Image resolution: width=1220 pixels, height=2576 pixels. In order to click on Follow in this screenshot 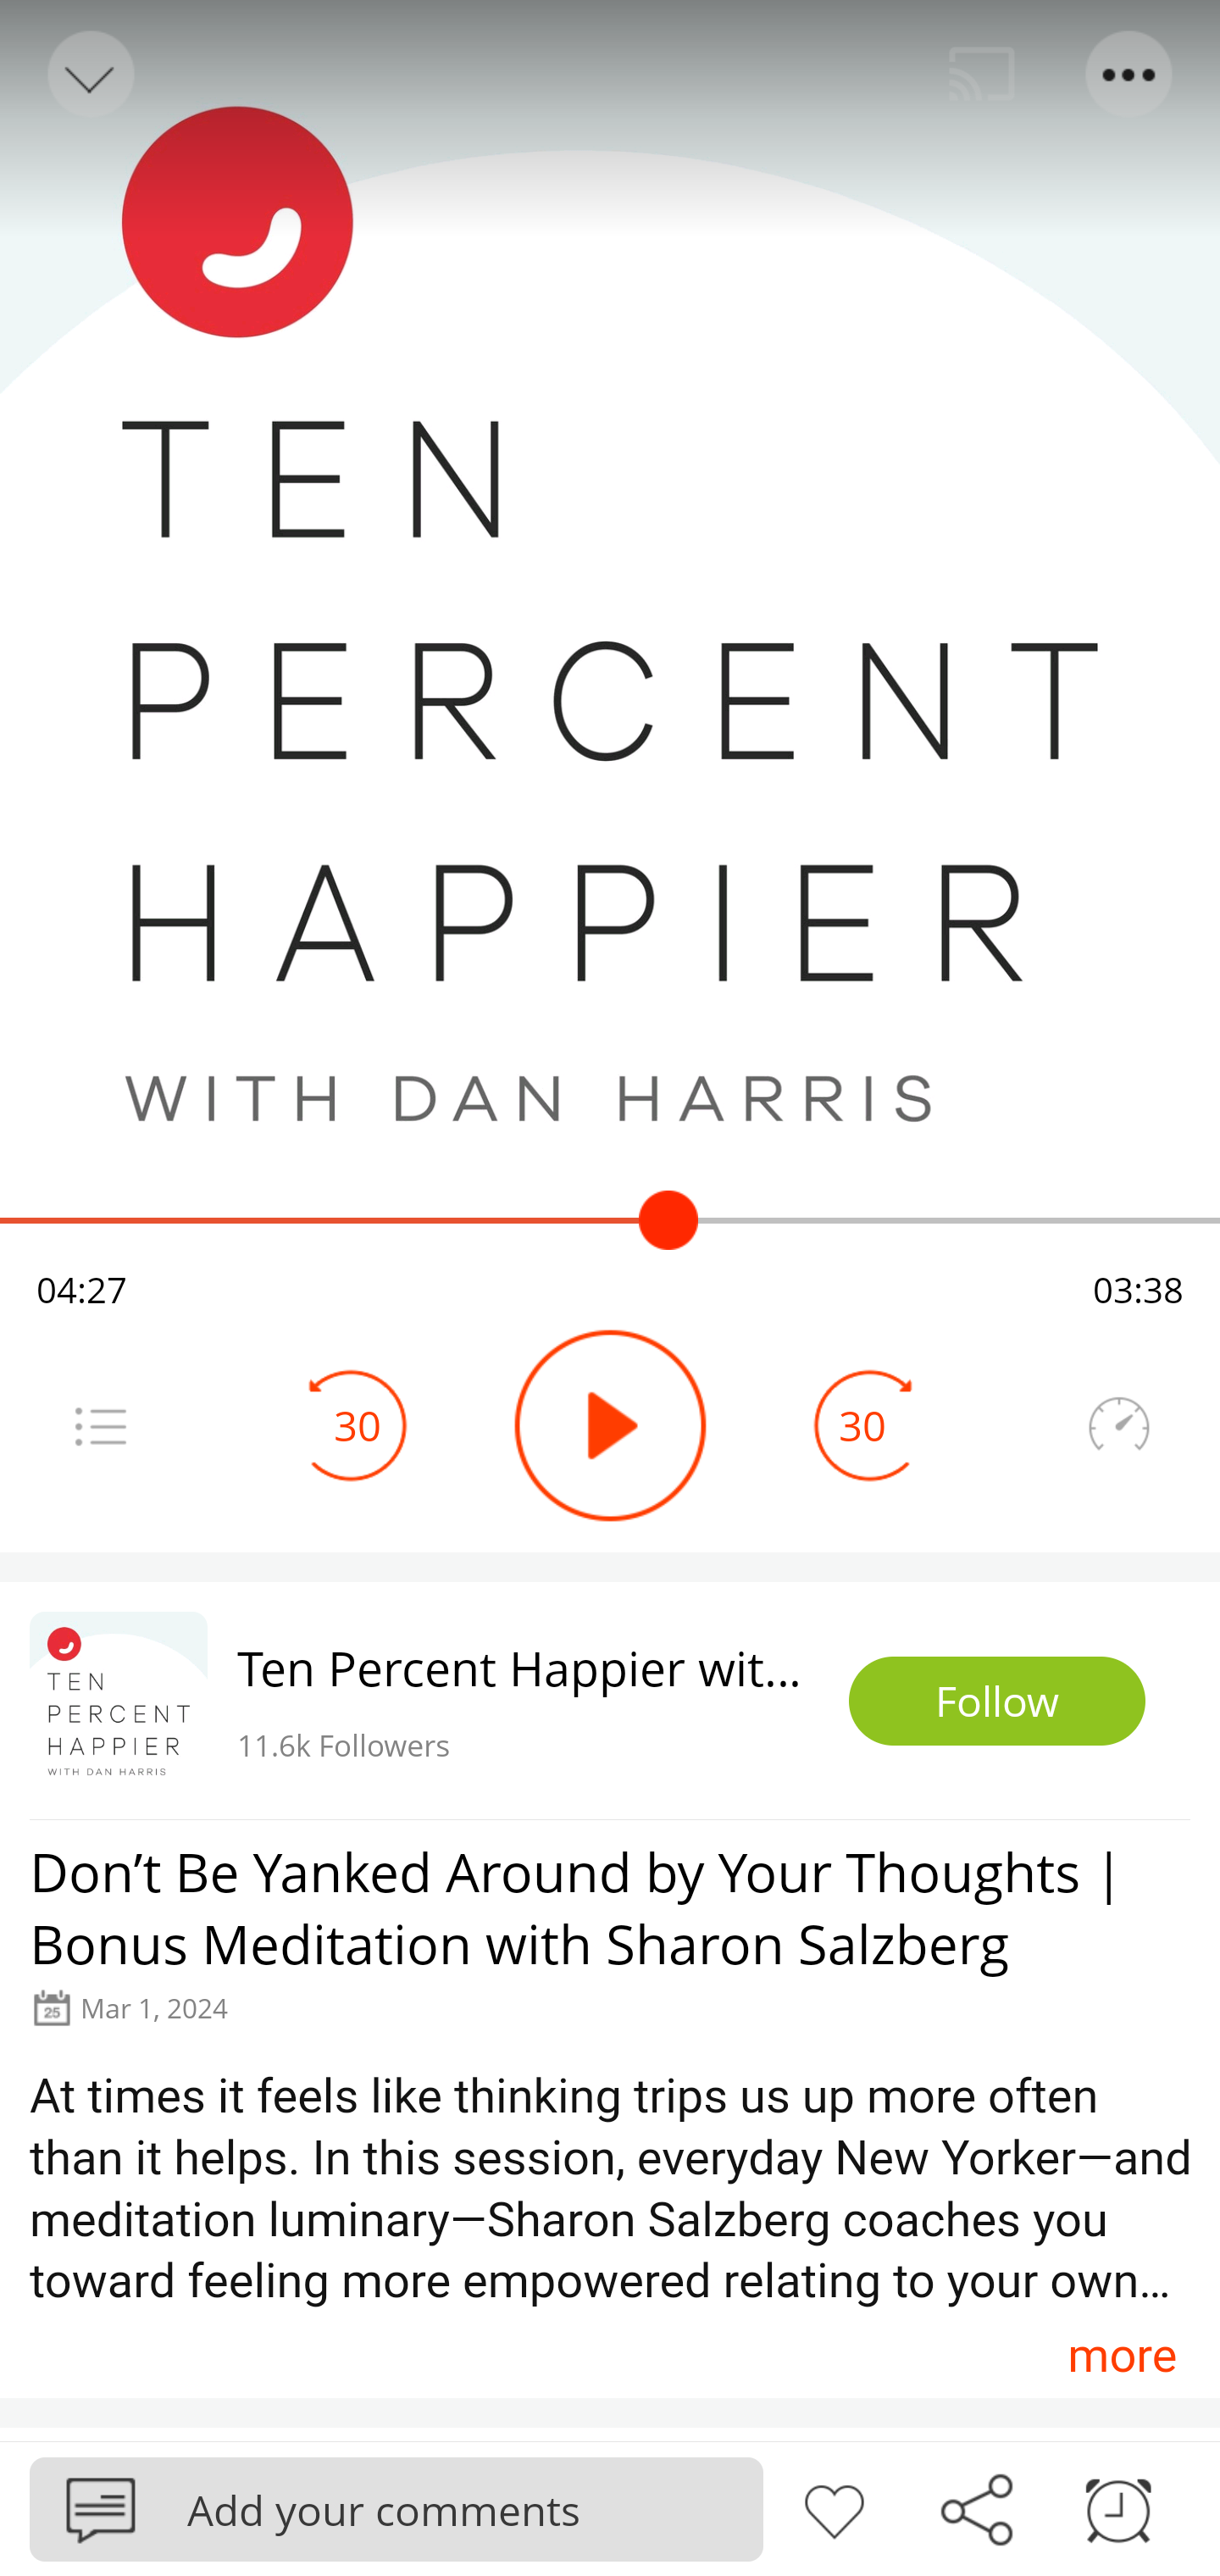, I will do `click(997, 1702)`.